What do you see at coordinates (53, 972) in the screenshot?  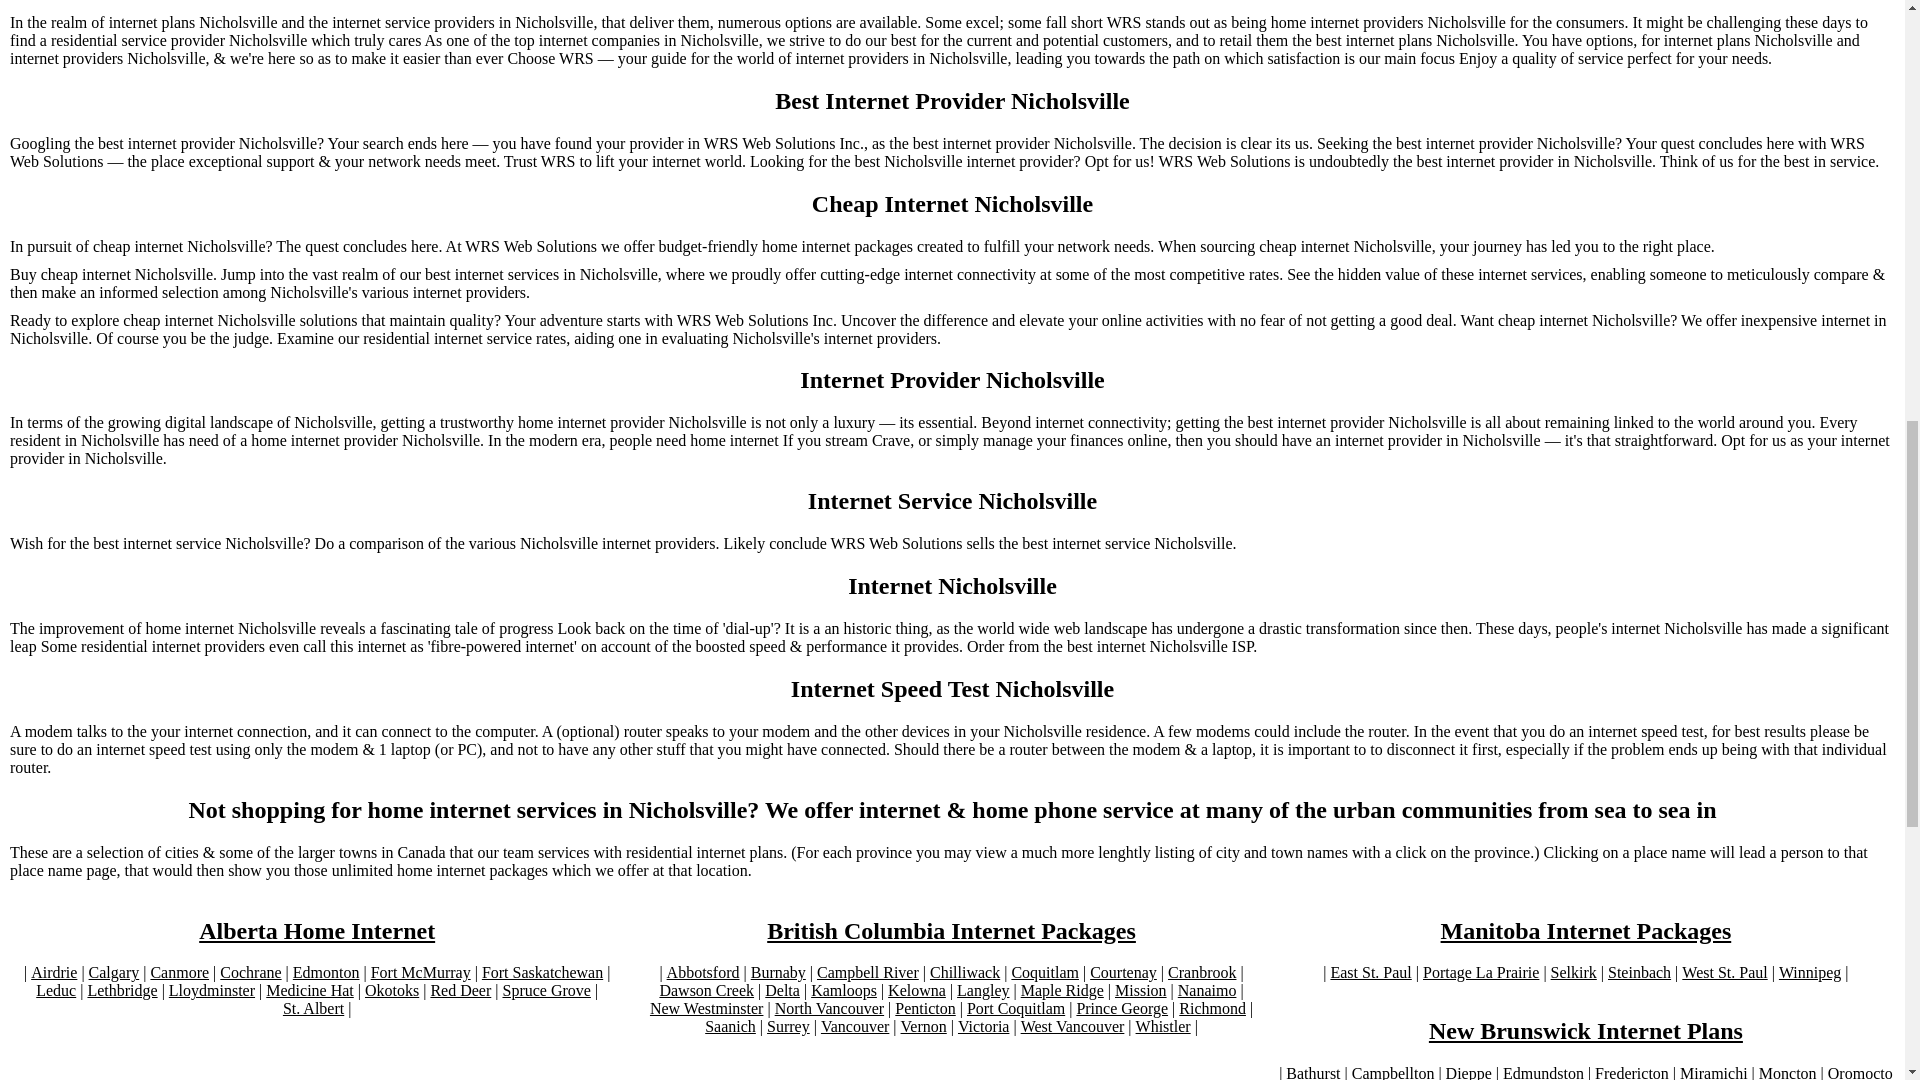 I see `Airdrie` at bounding box center [53, 972].